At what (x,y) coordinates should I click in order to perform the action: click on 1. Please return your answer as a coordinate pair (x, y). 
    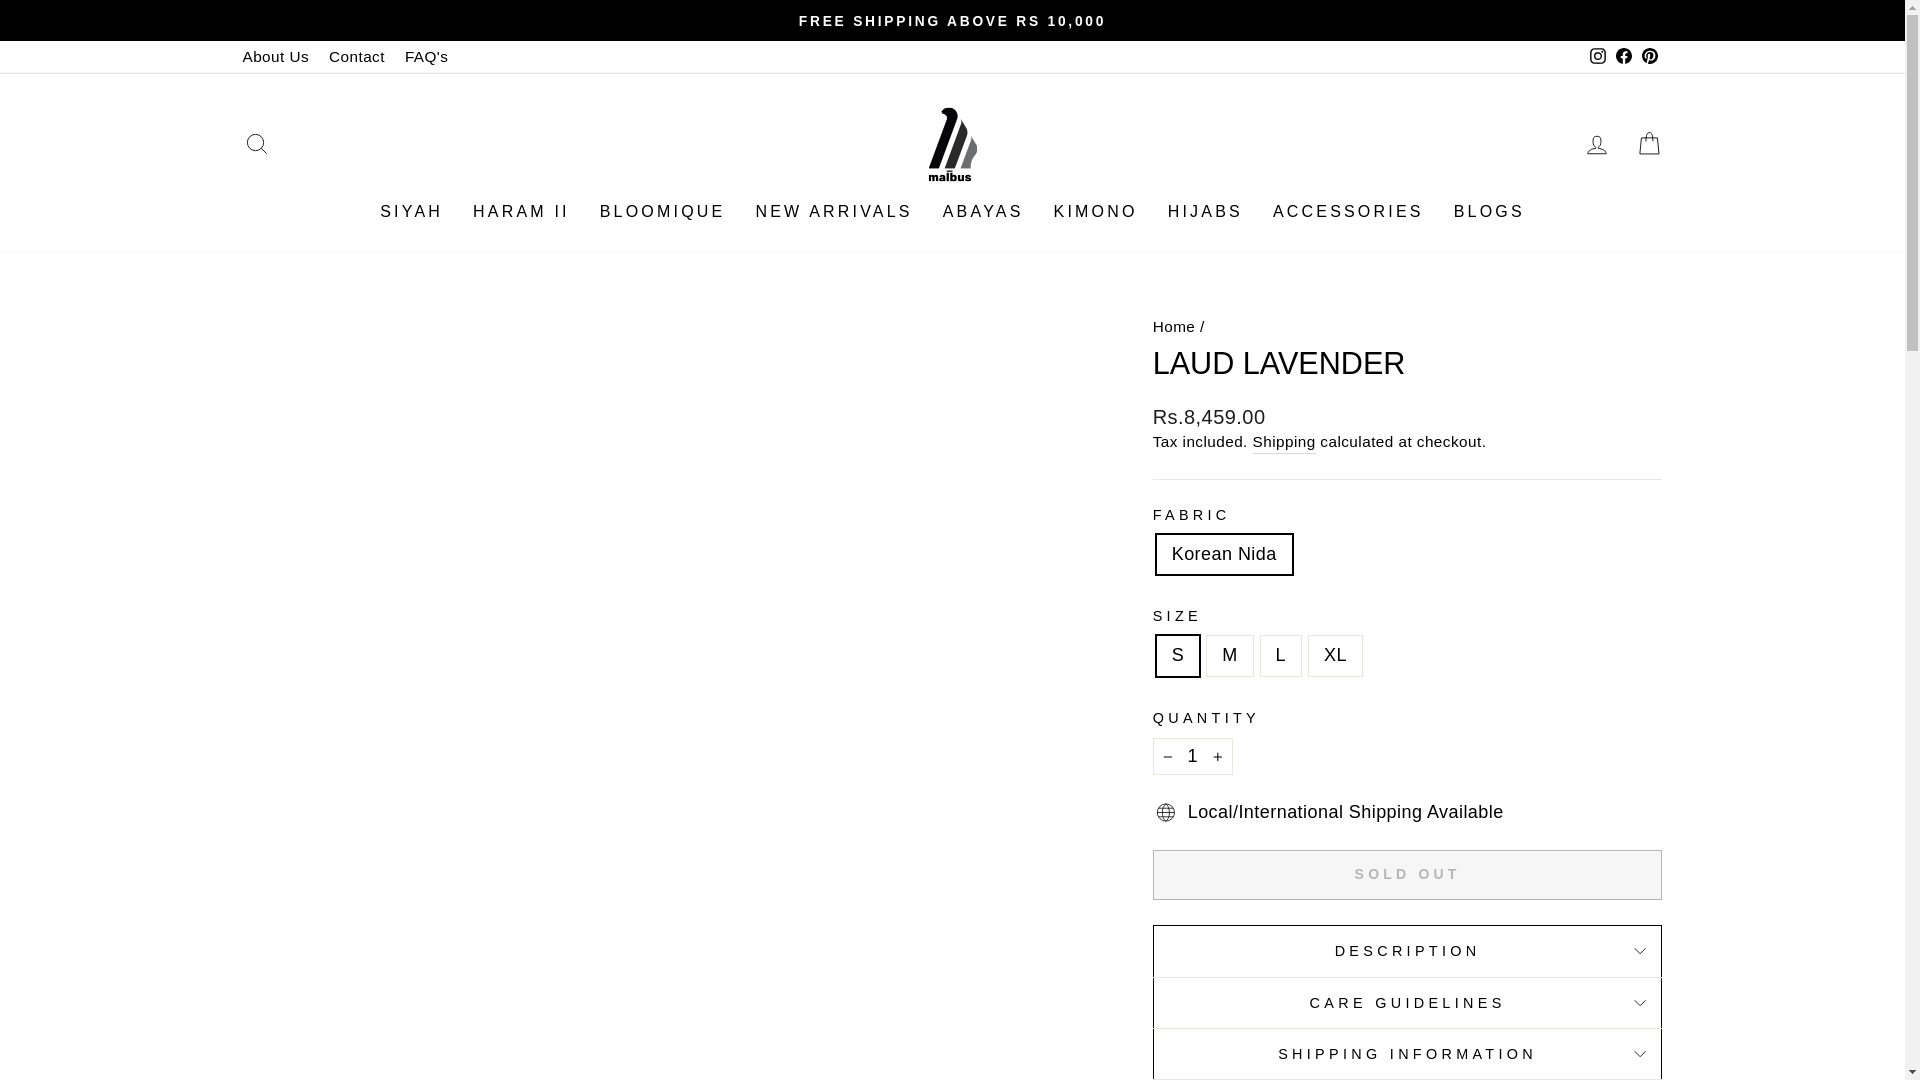
    Looking at the image, I should click on (1192, 756).